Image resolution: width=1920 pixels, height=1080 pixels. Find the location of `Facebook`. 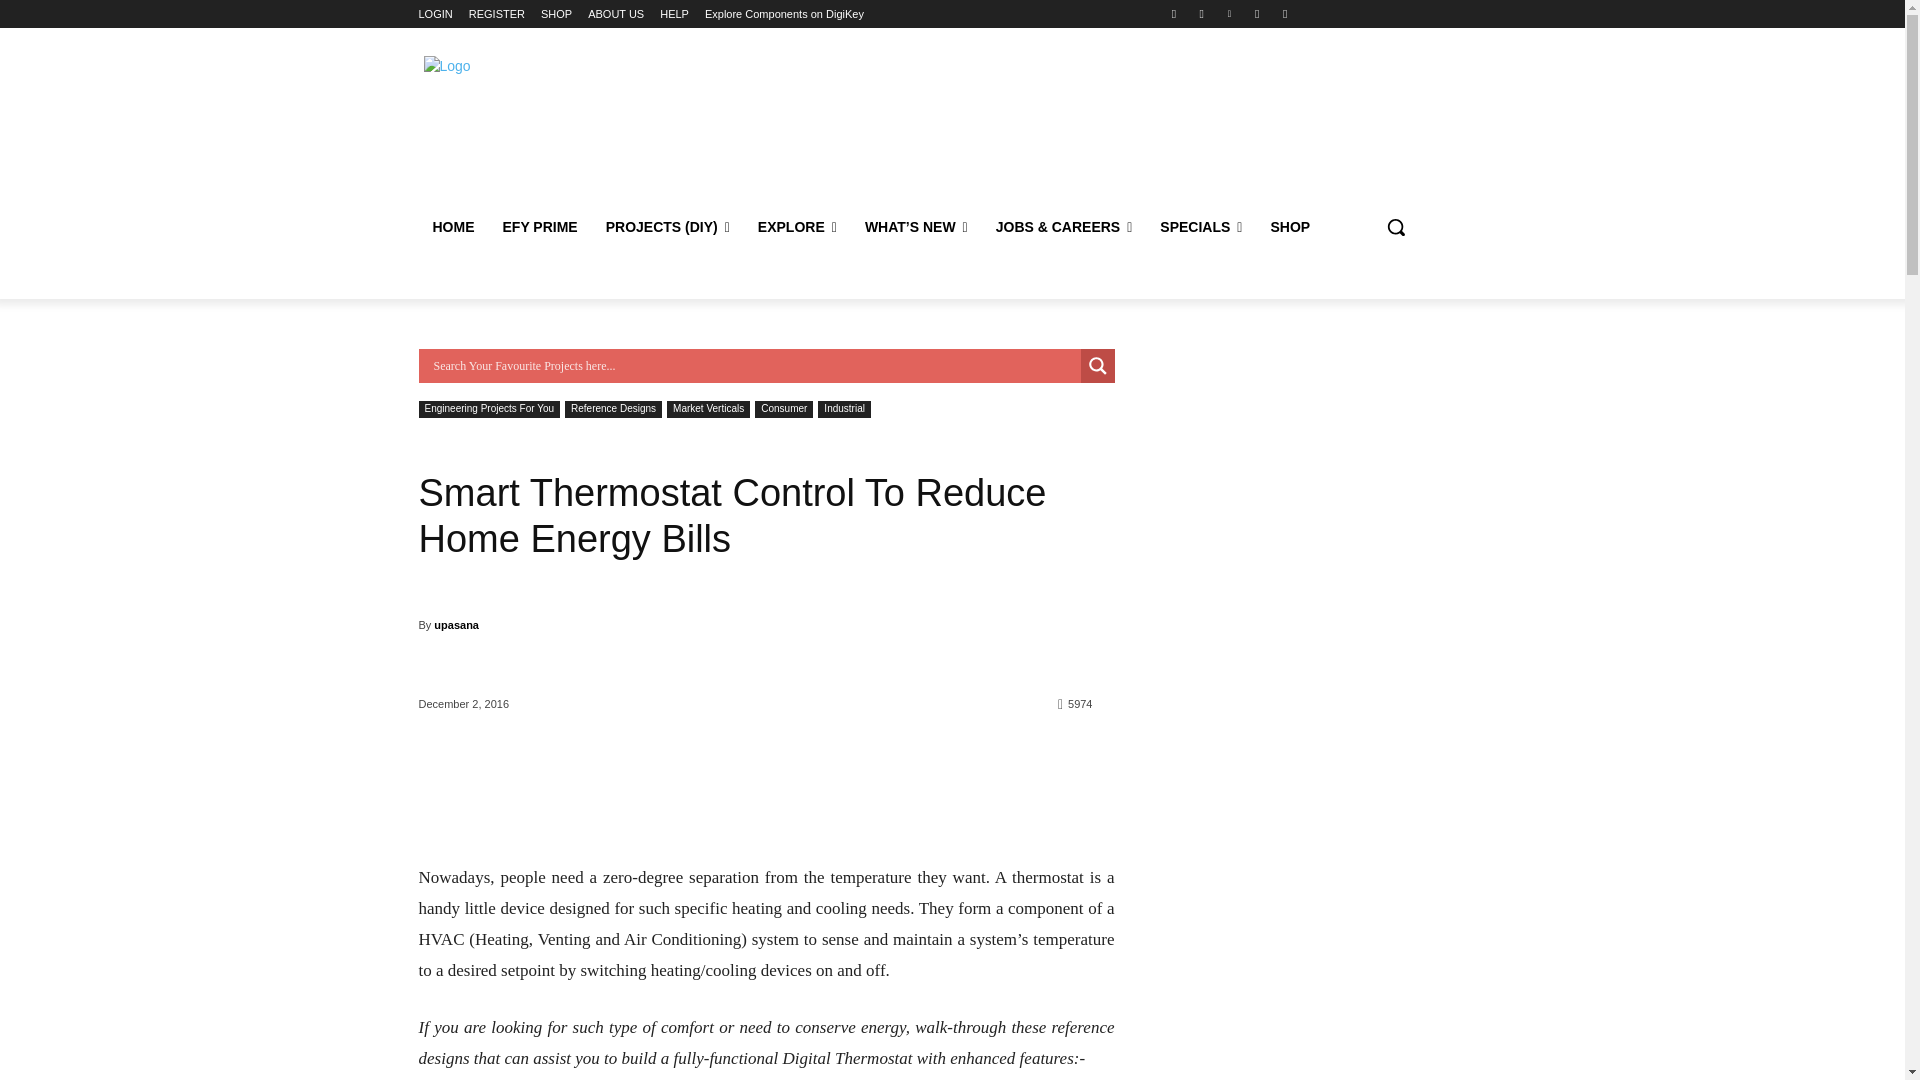

Facebook is located at coordinates (1172, 13).